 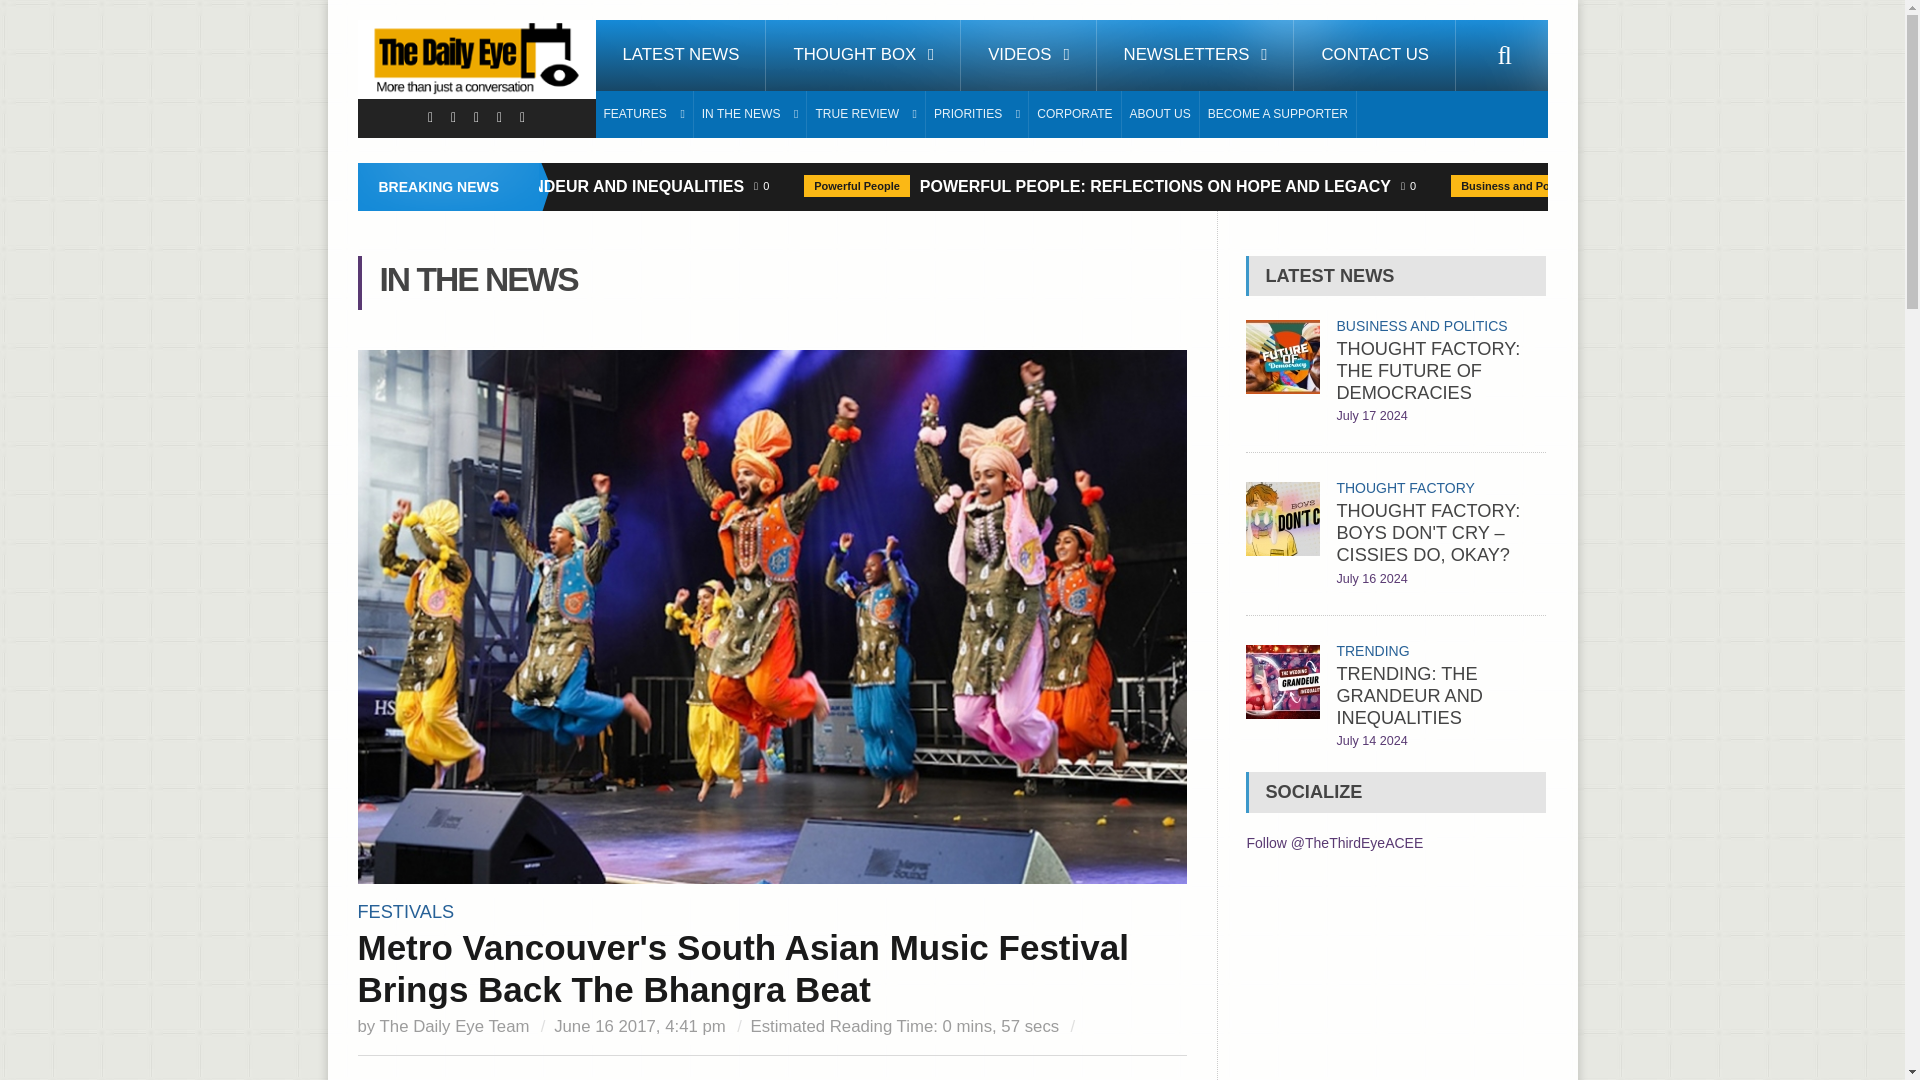 I want to click on search, so click(x=1504, y=56).